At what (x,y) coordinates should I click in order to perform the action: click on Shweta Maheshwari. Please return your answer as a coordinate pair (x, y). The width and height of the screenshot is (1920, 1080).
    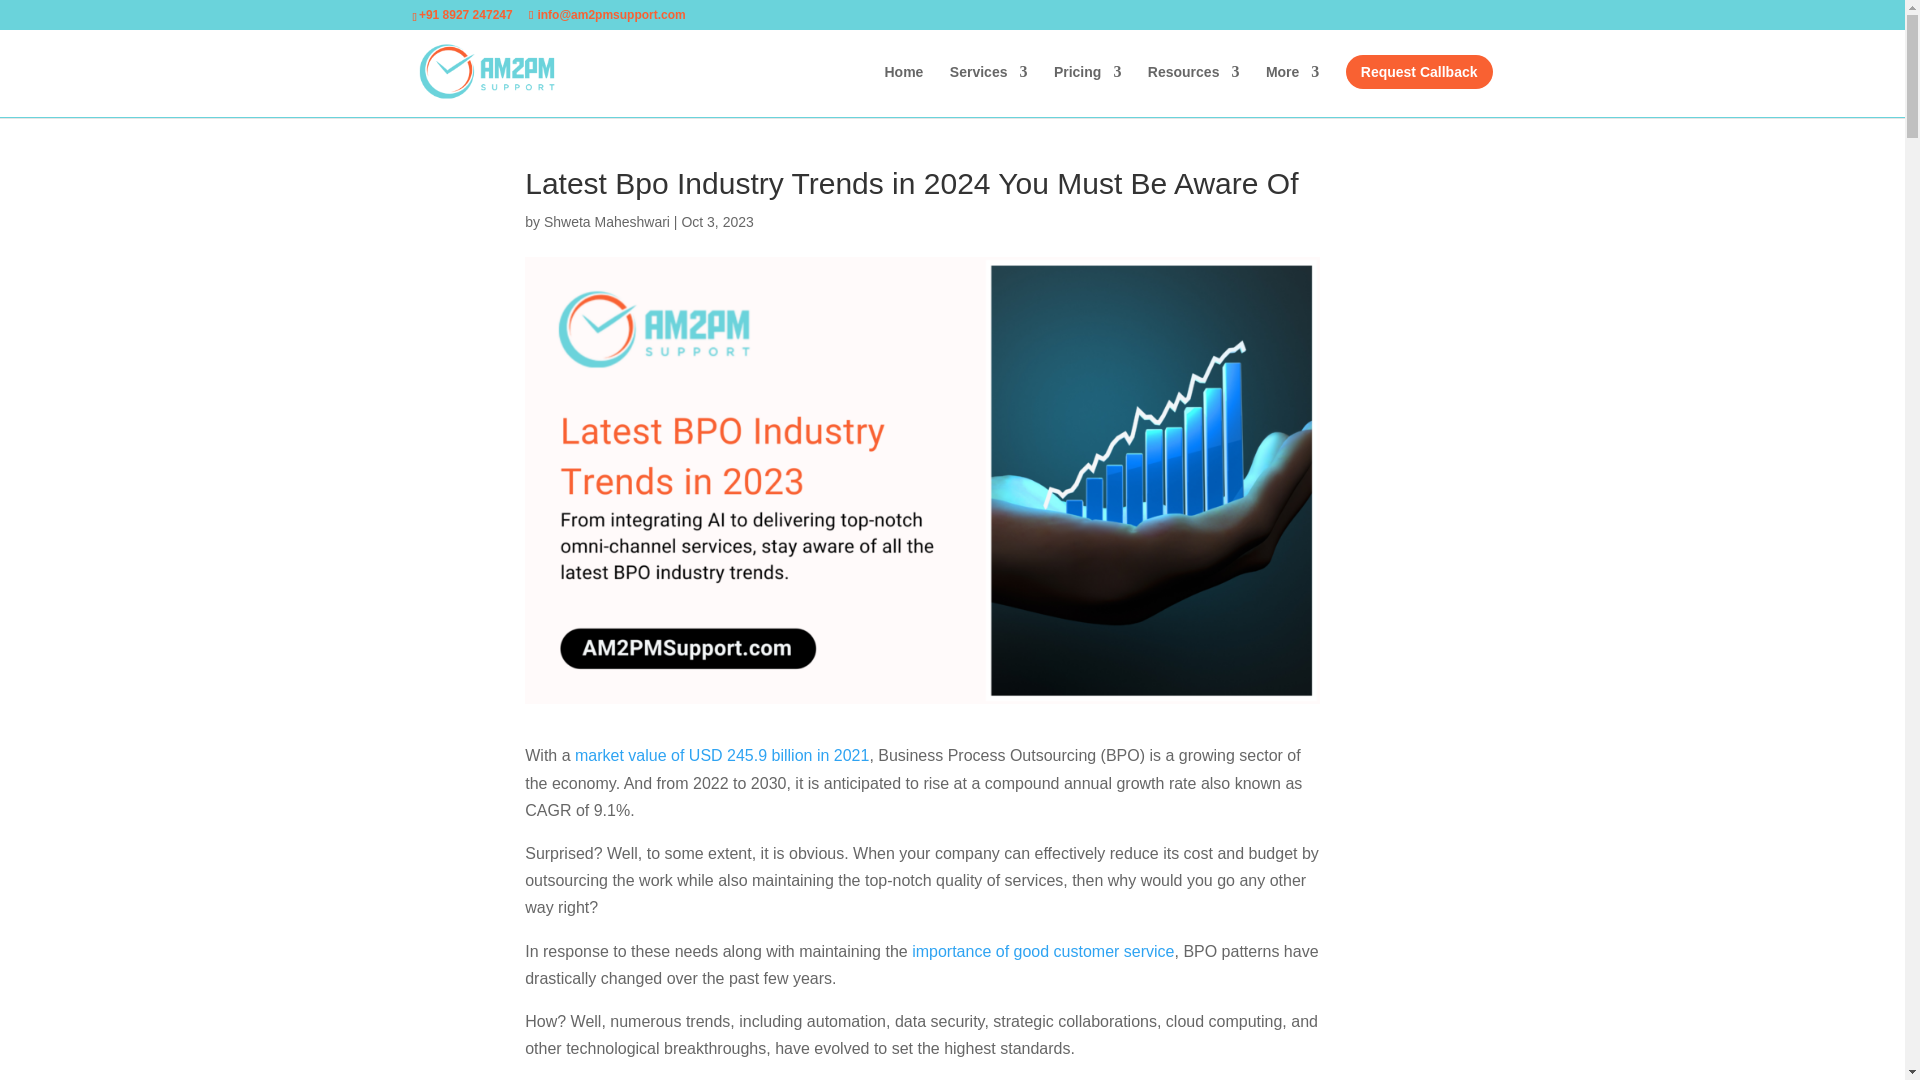
    Looking at the image, I should click on (606, 222).